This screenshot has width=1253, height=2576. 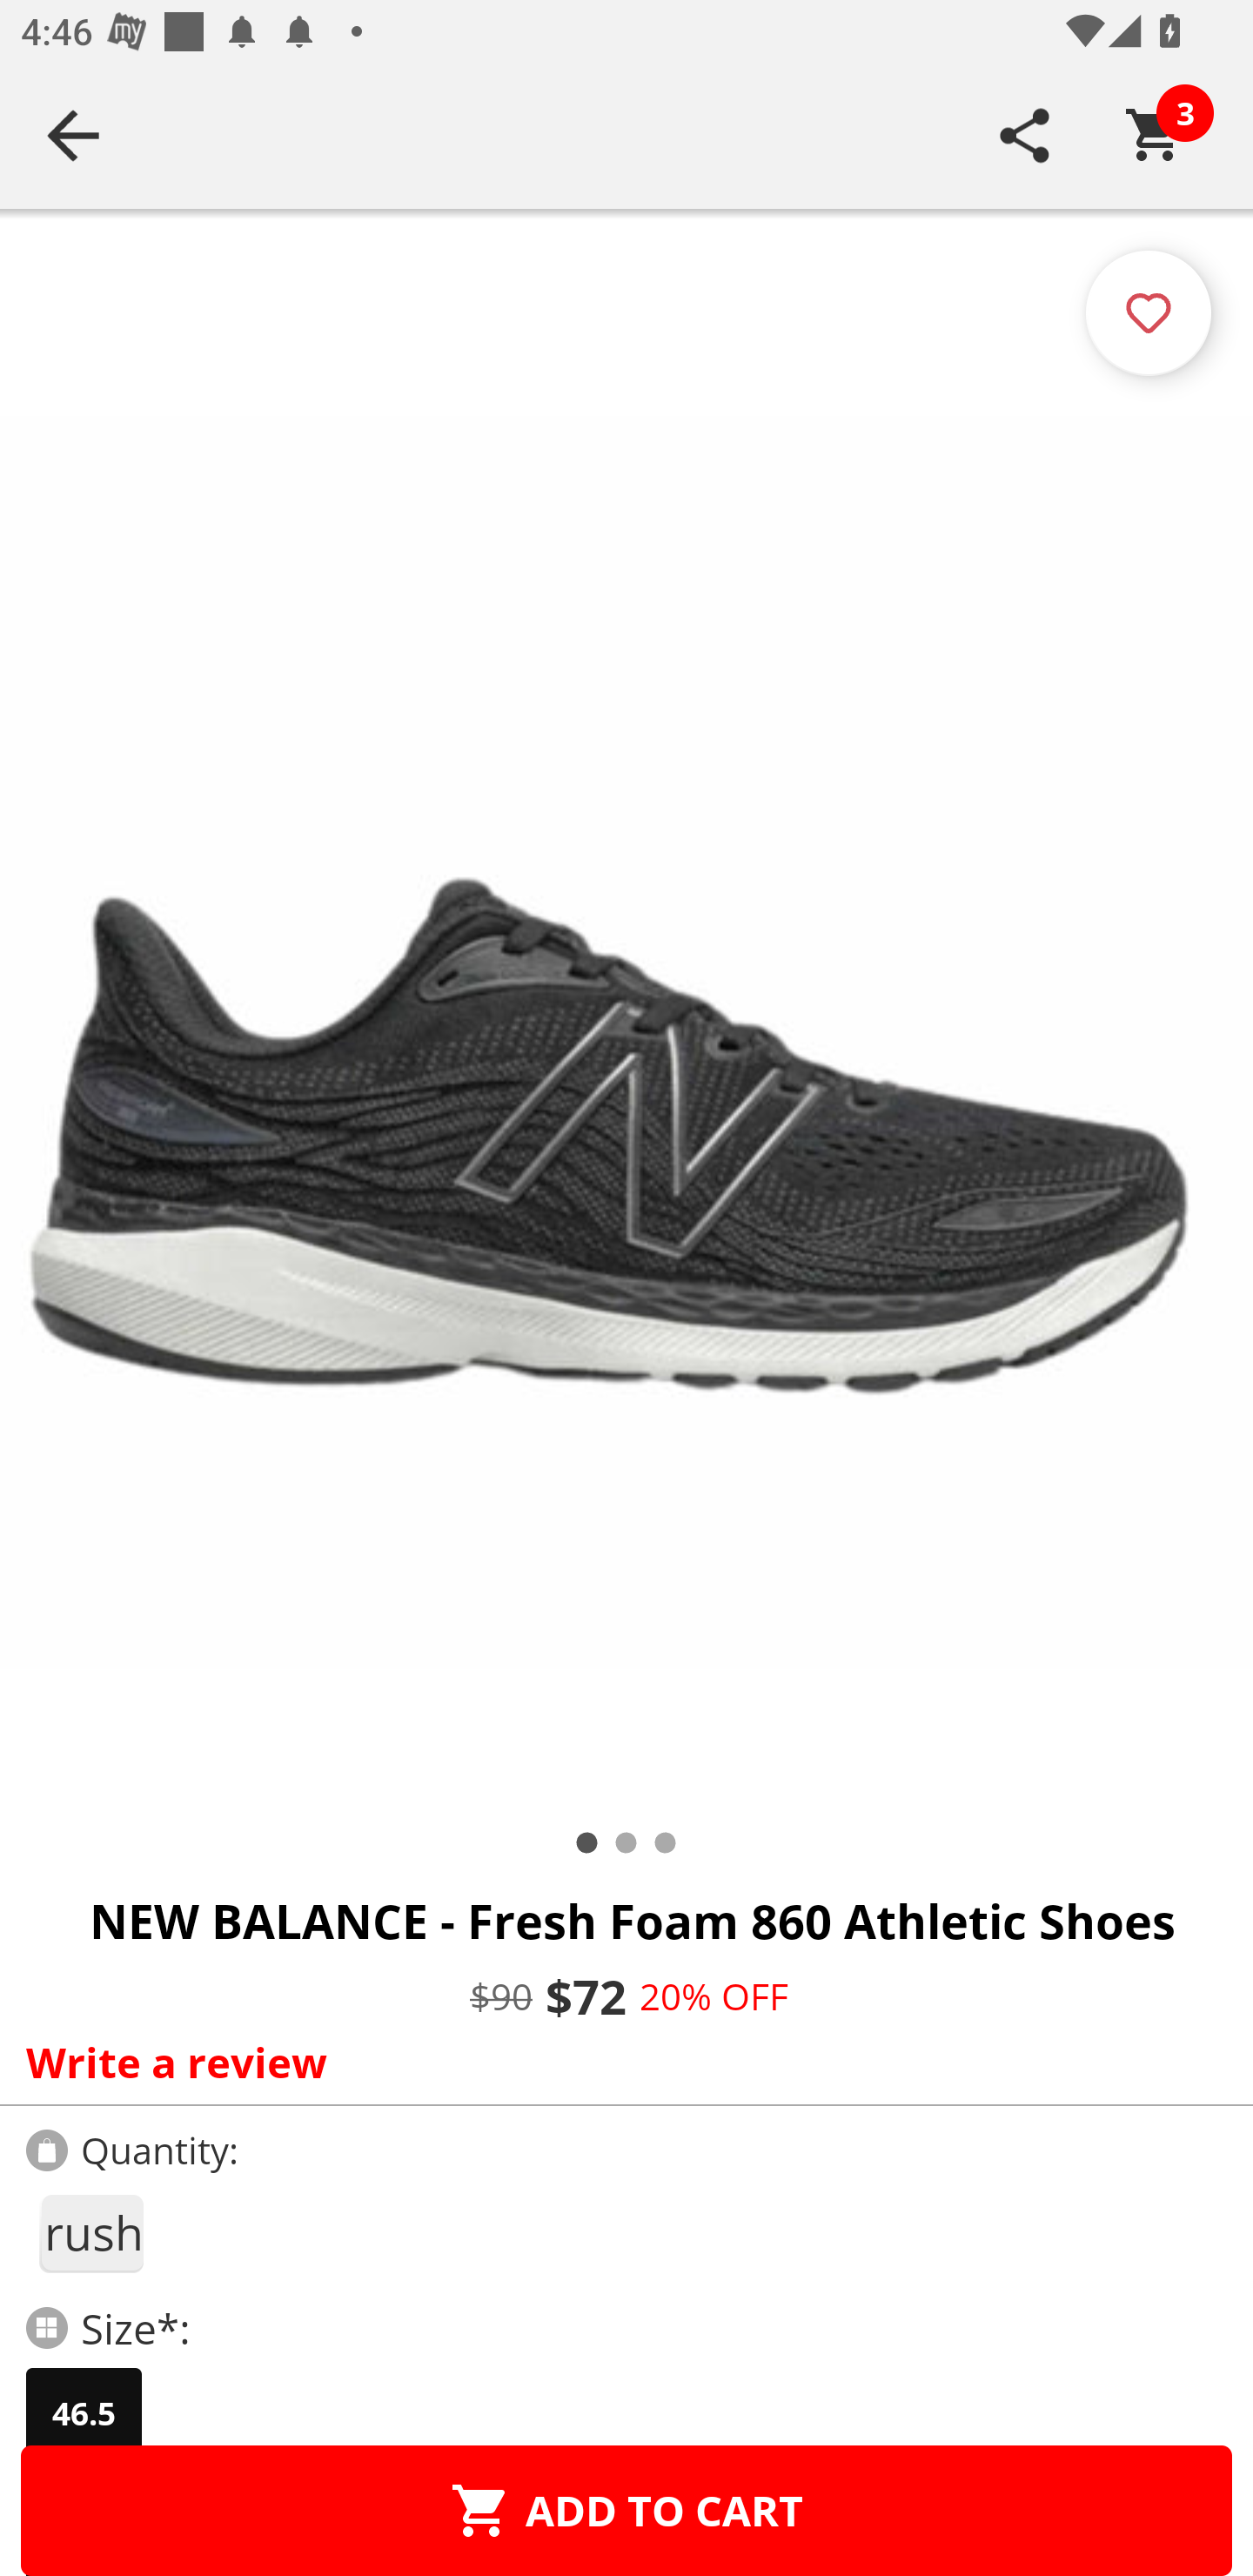 I want to click on ADD TO CART, so click(x=626, y=2510).